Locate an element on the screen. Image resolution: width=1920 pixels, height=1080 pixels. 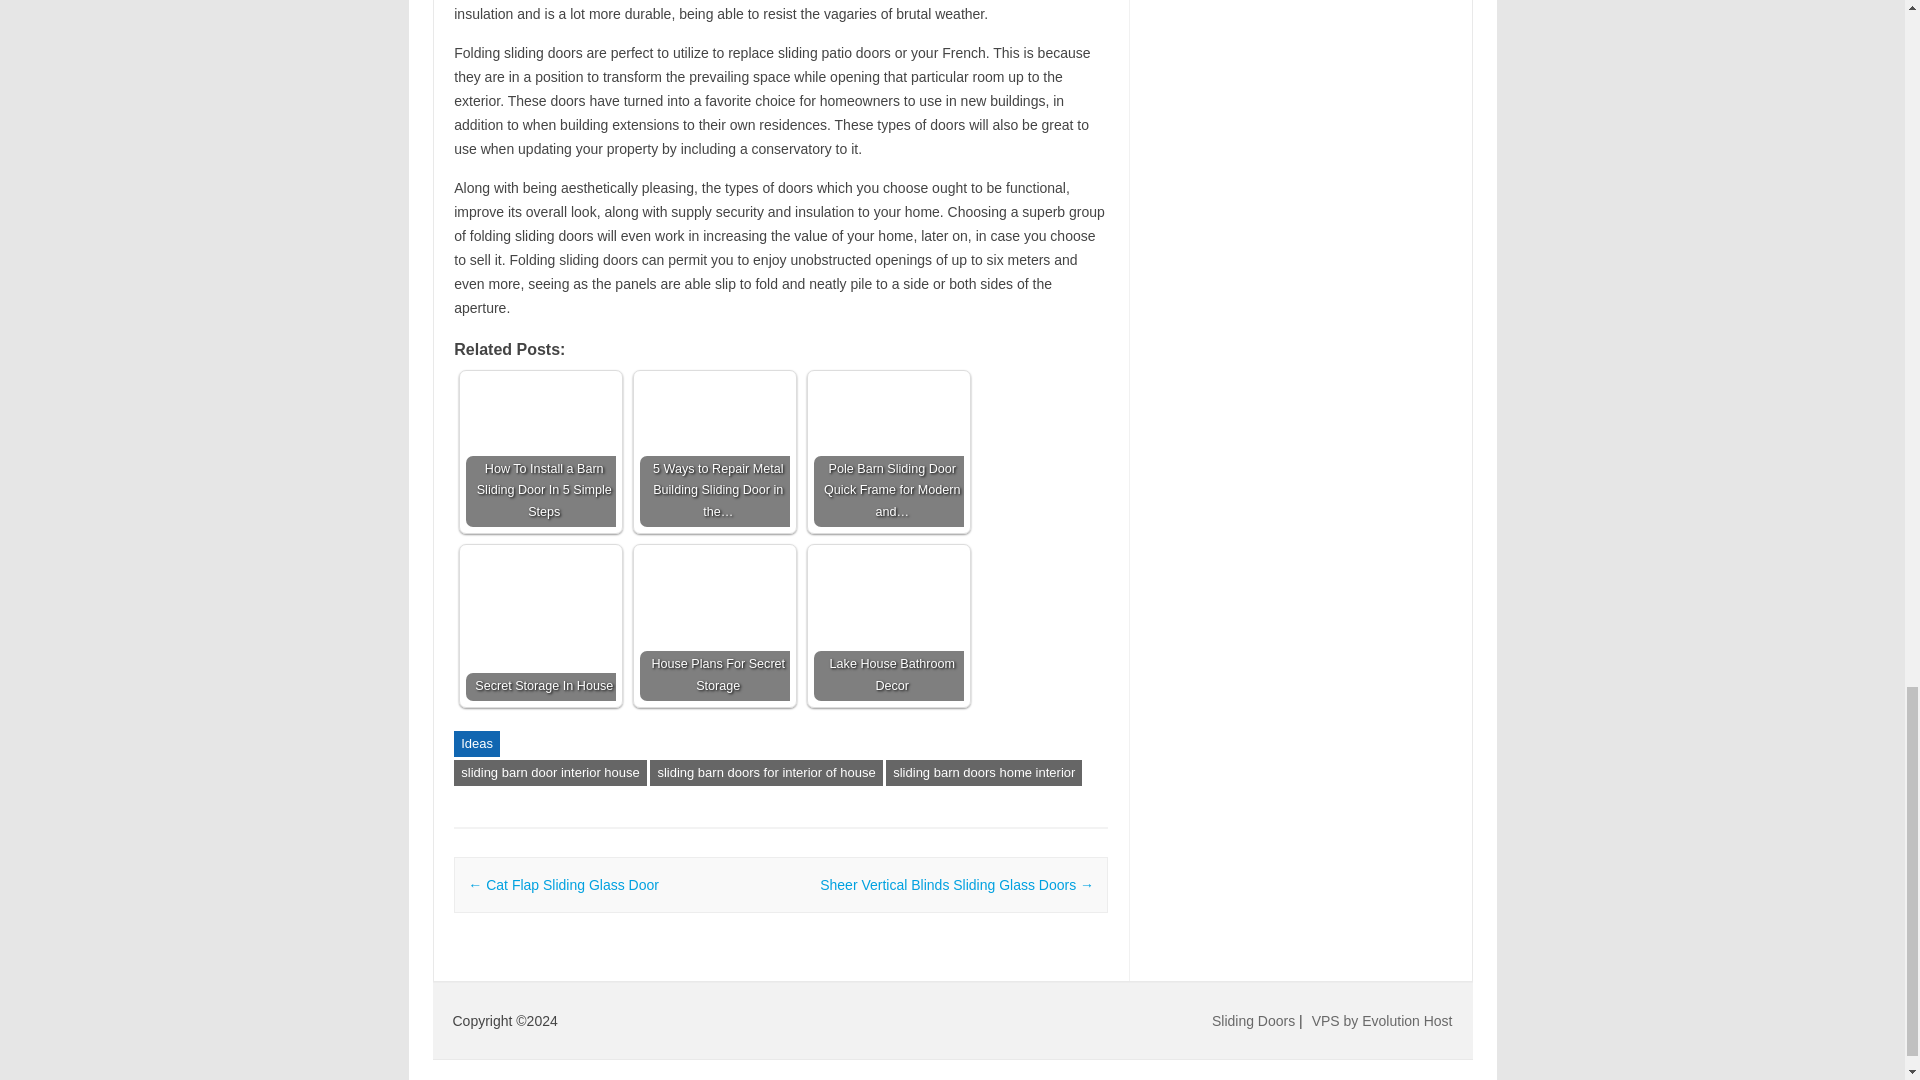
sliding barn doors for interior of house is located at coordinates (766, 773).